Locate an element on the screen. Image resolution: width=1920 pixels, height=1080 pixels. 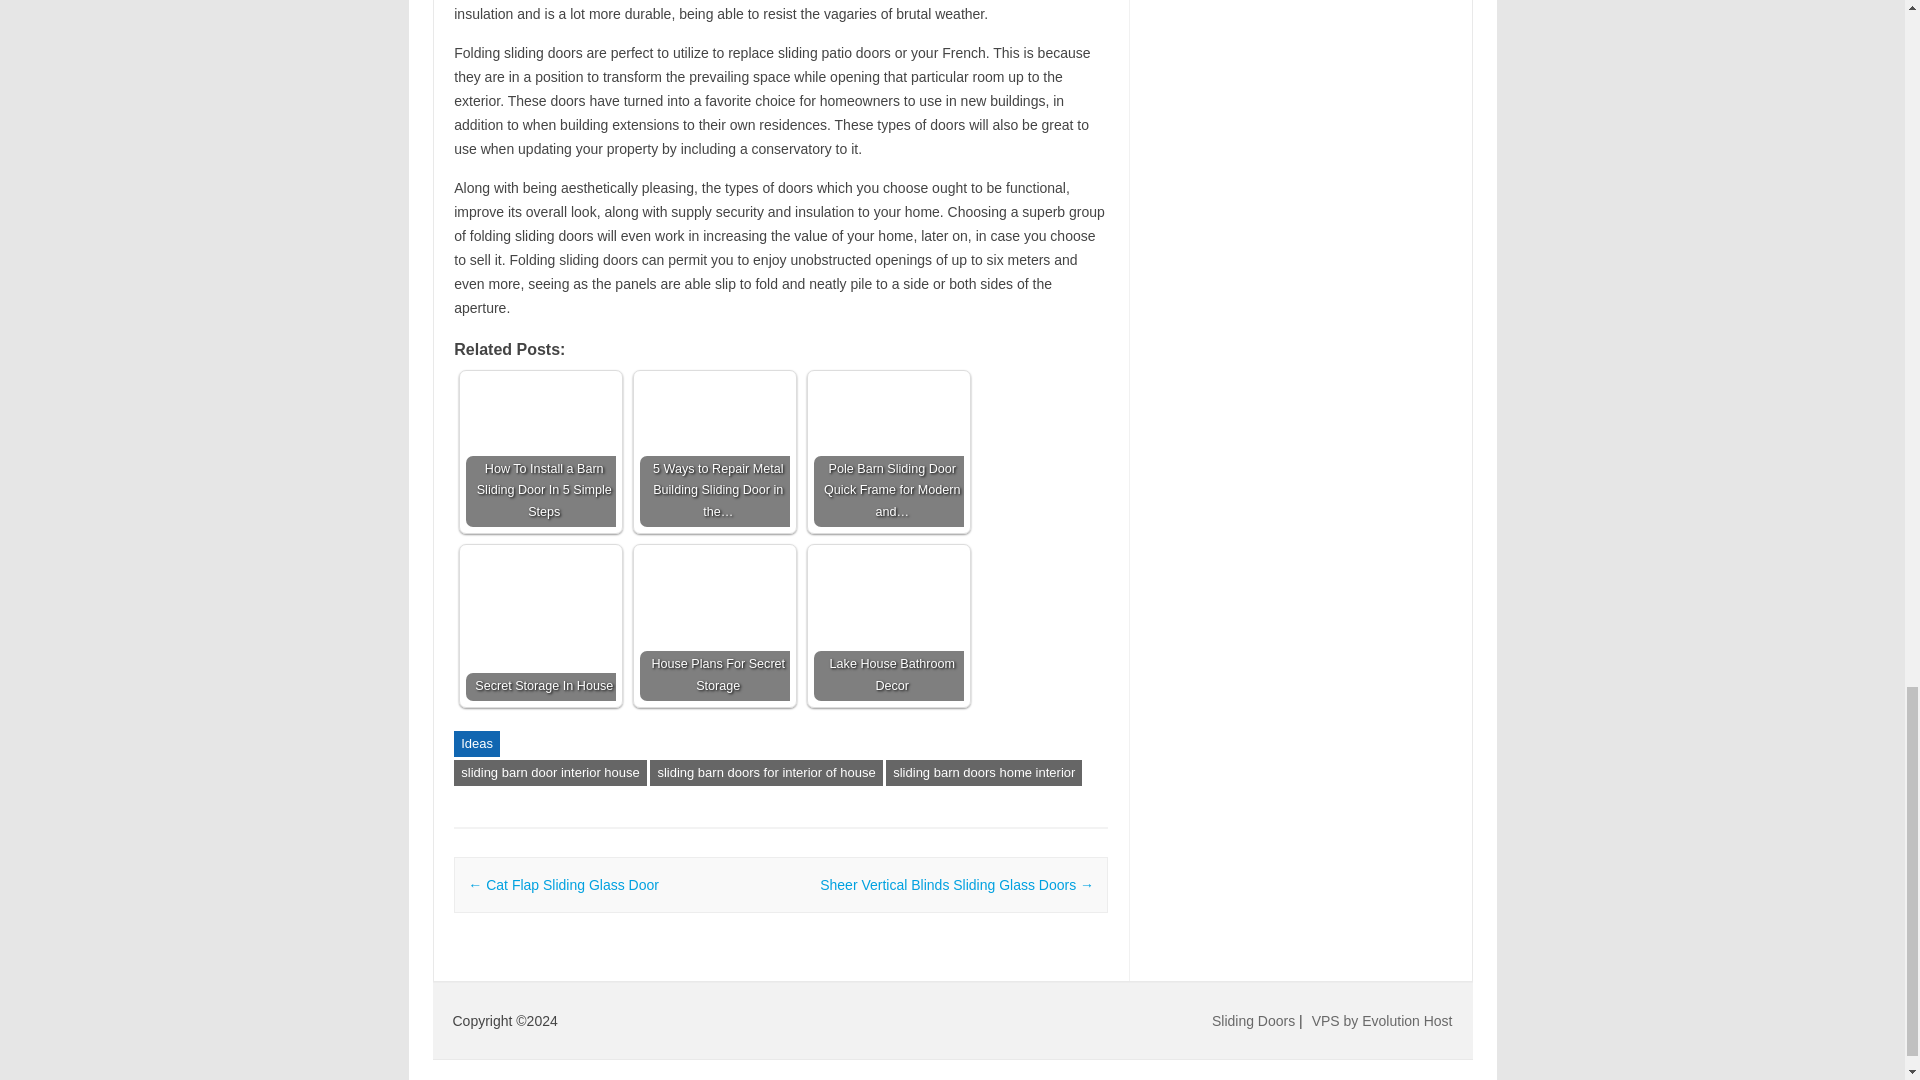
sliding barn doors for interior of house is located at coordinates (766, 773).